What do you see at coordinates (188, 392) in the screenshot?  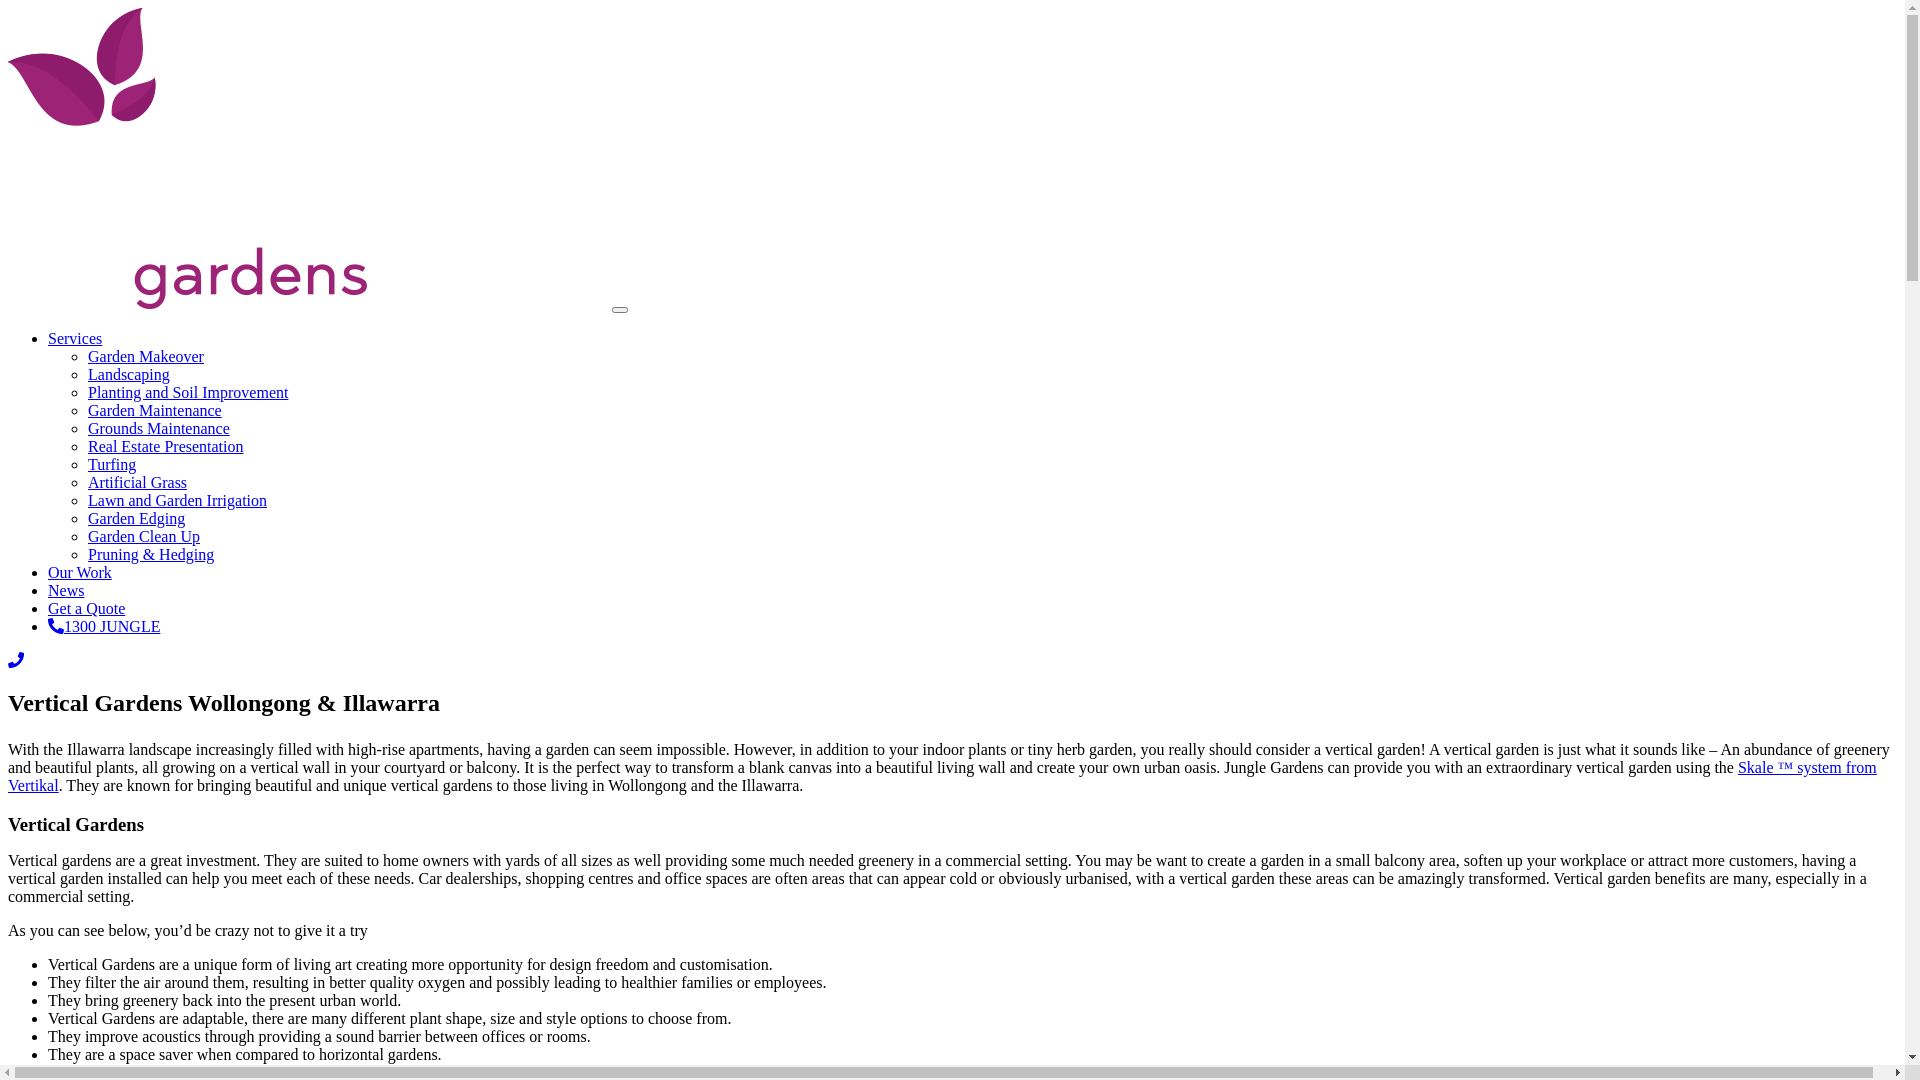 I see `Planting and Soil Improvement` at bounding box center [188, 392].